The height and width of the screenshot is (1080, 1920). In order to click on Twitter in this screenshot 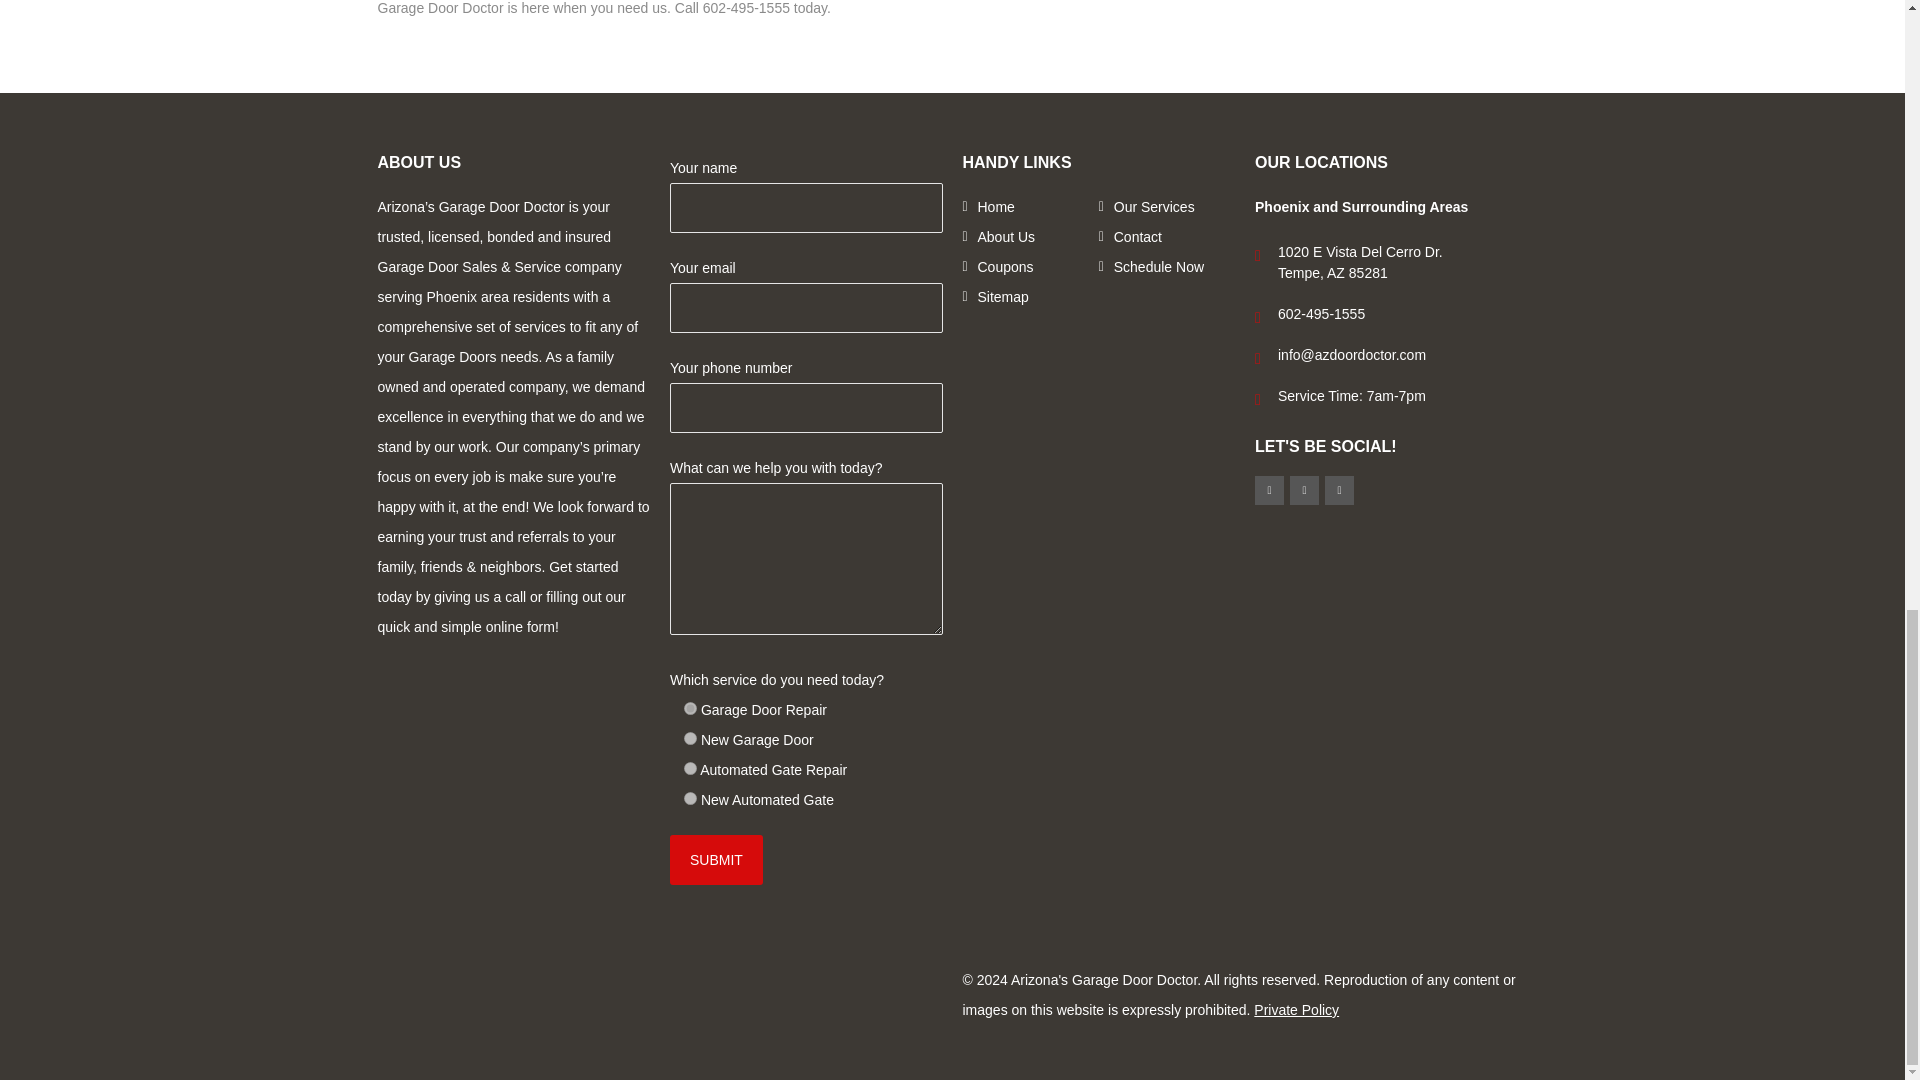, I will do `click(1338, 490)`.